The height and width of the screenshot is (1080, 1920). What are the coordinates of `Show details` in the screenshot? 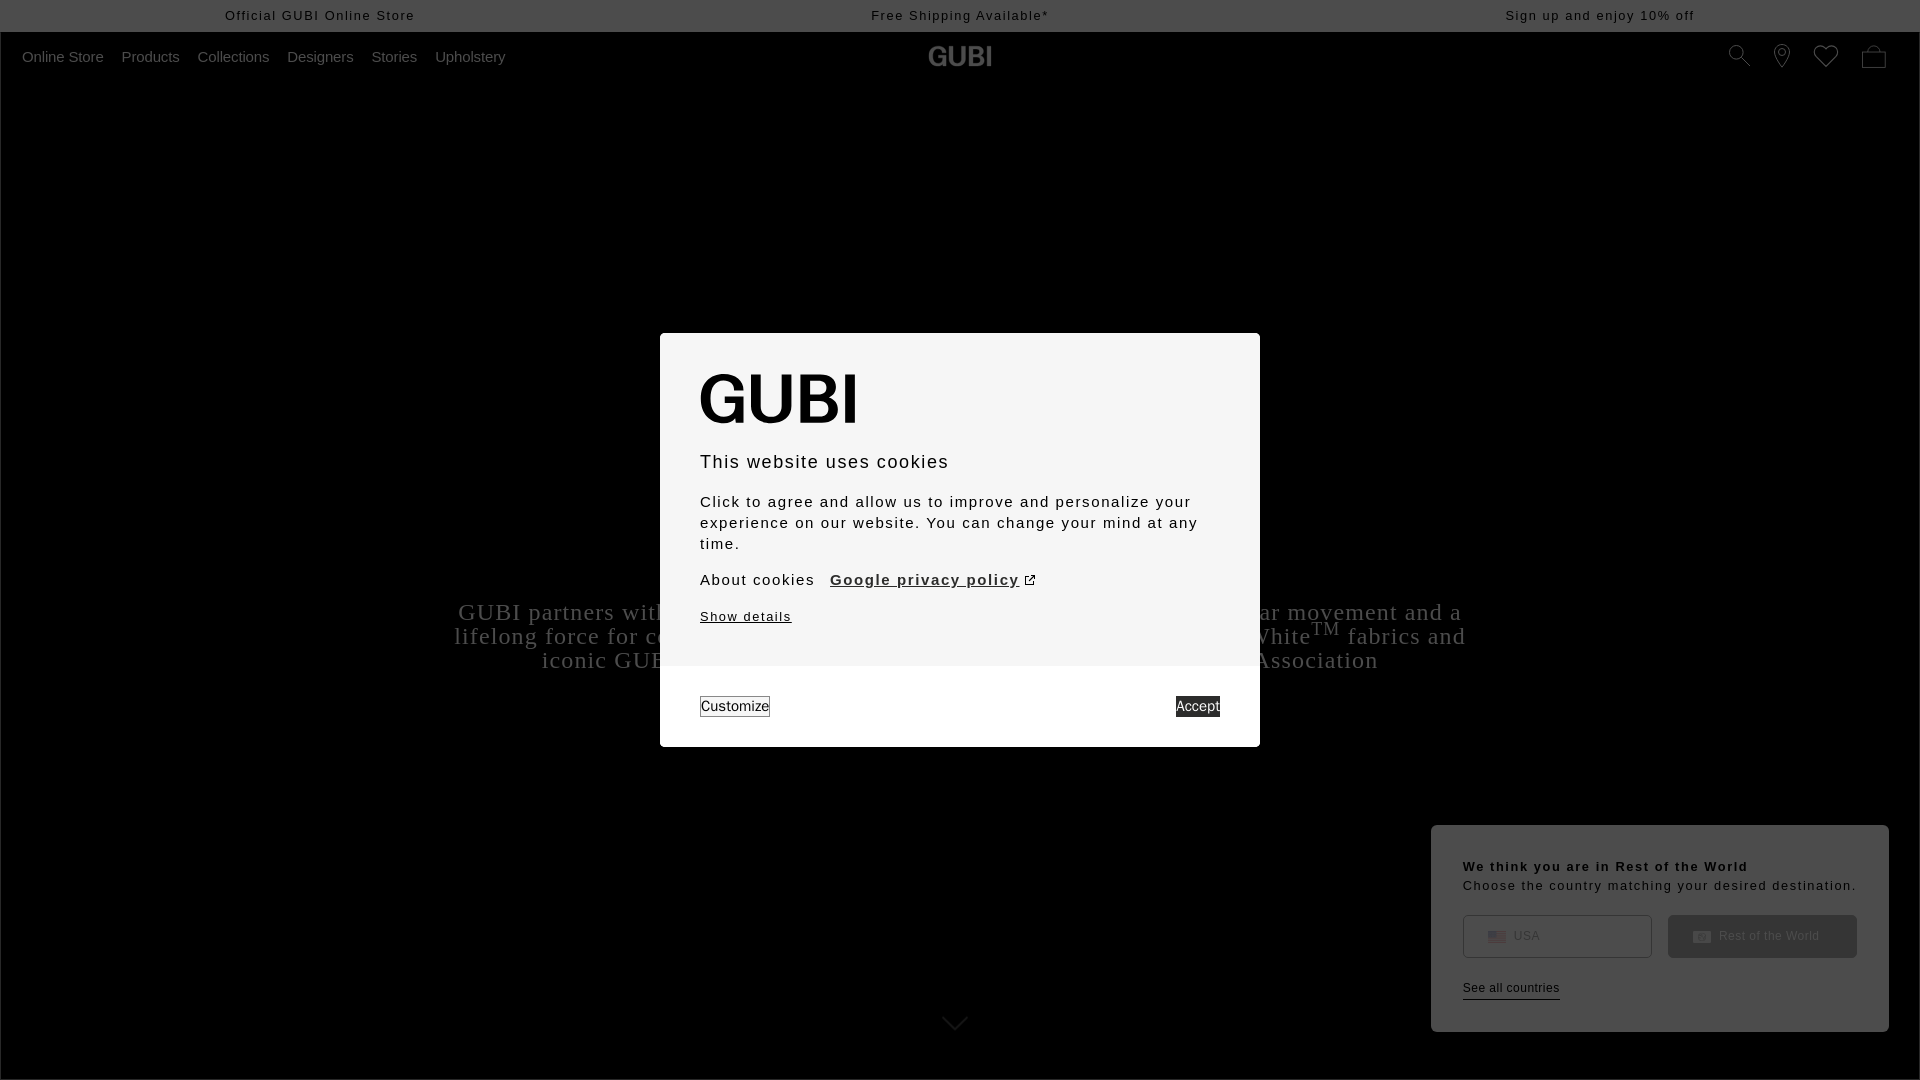 It's located at (746, 616).